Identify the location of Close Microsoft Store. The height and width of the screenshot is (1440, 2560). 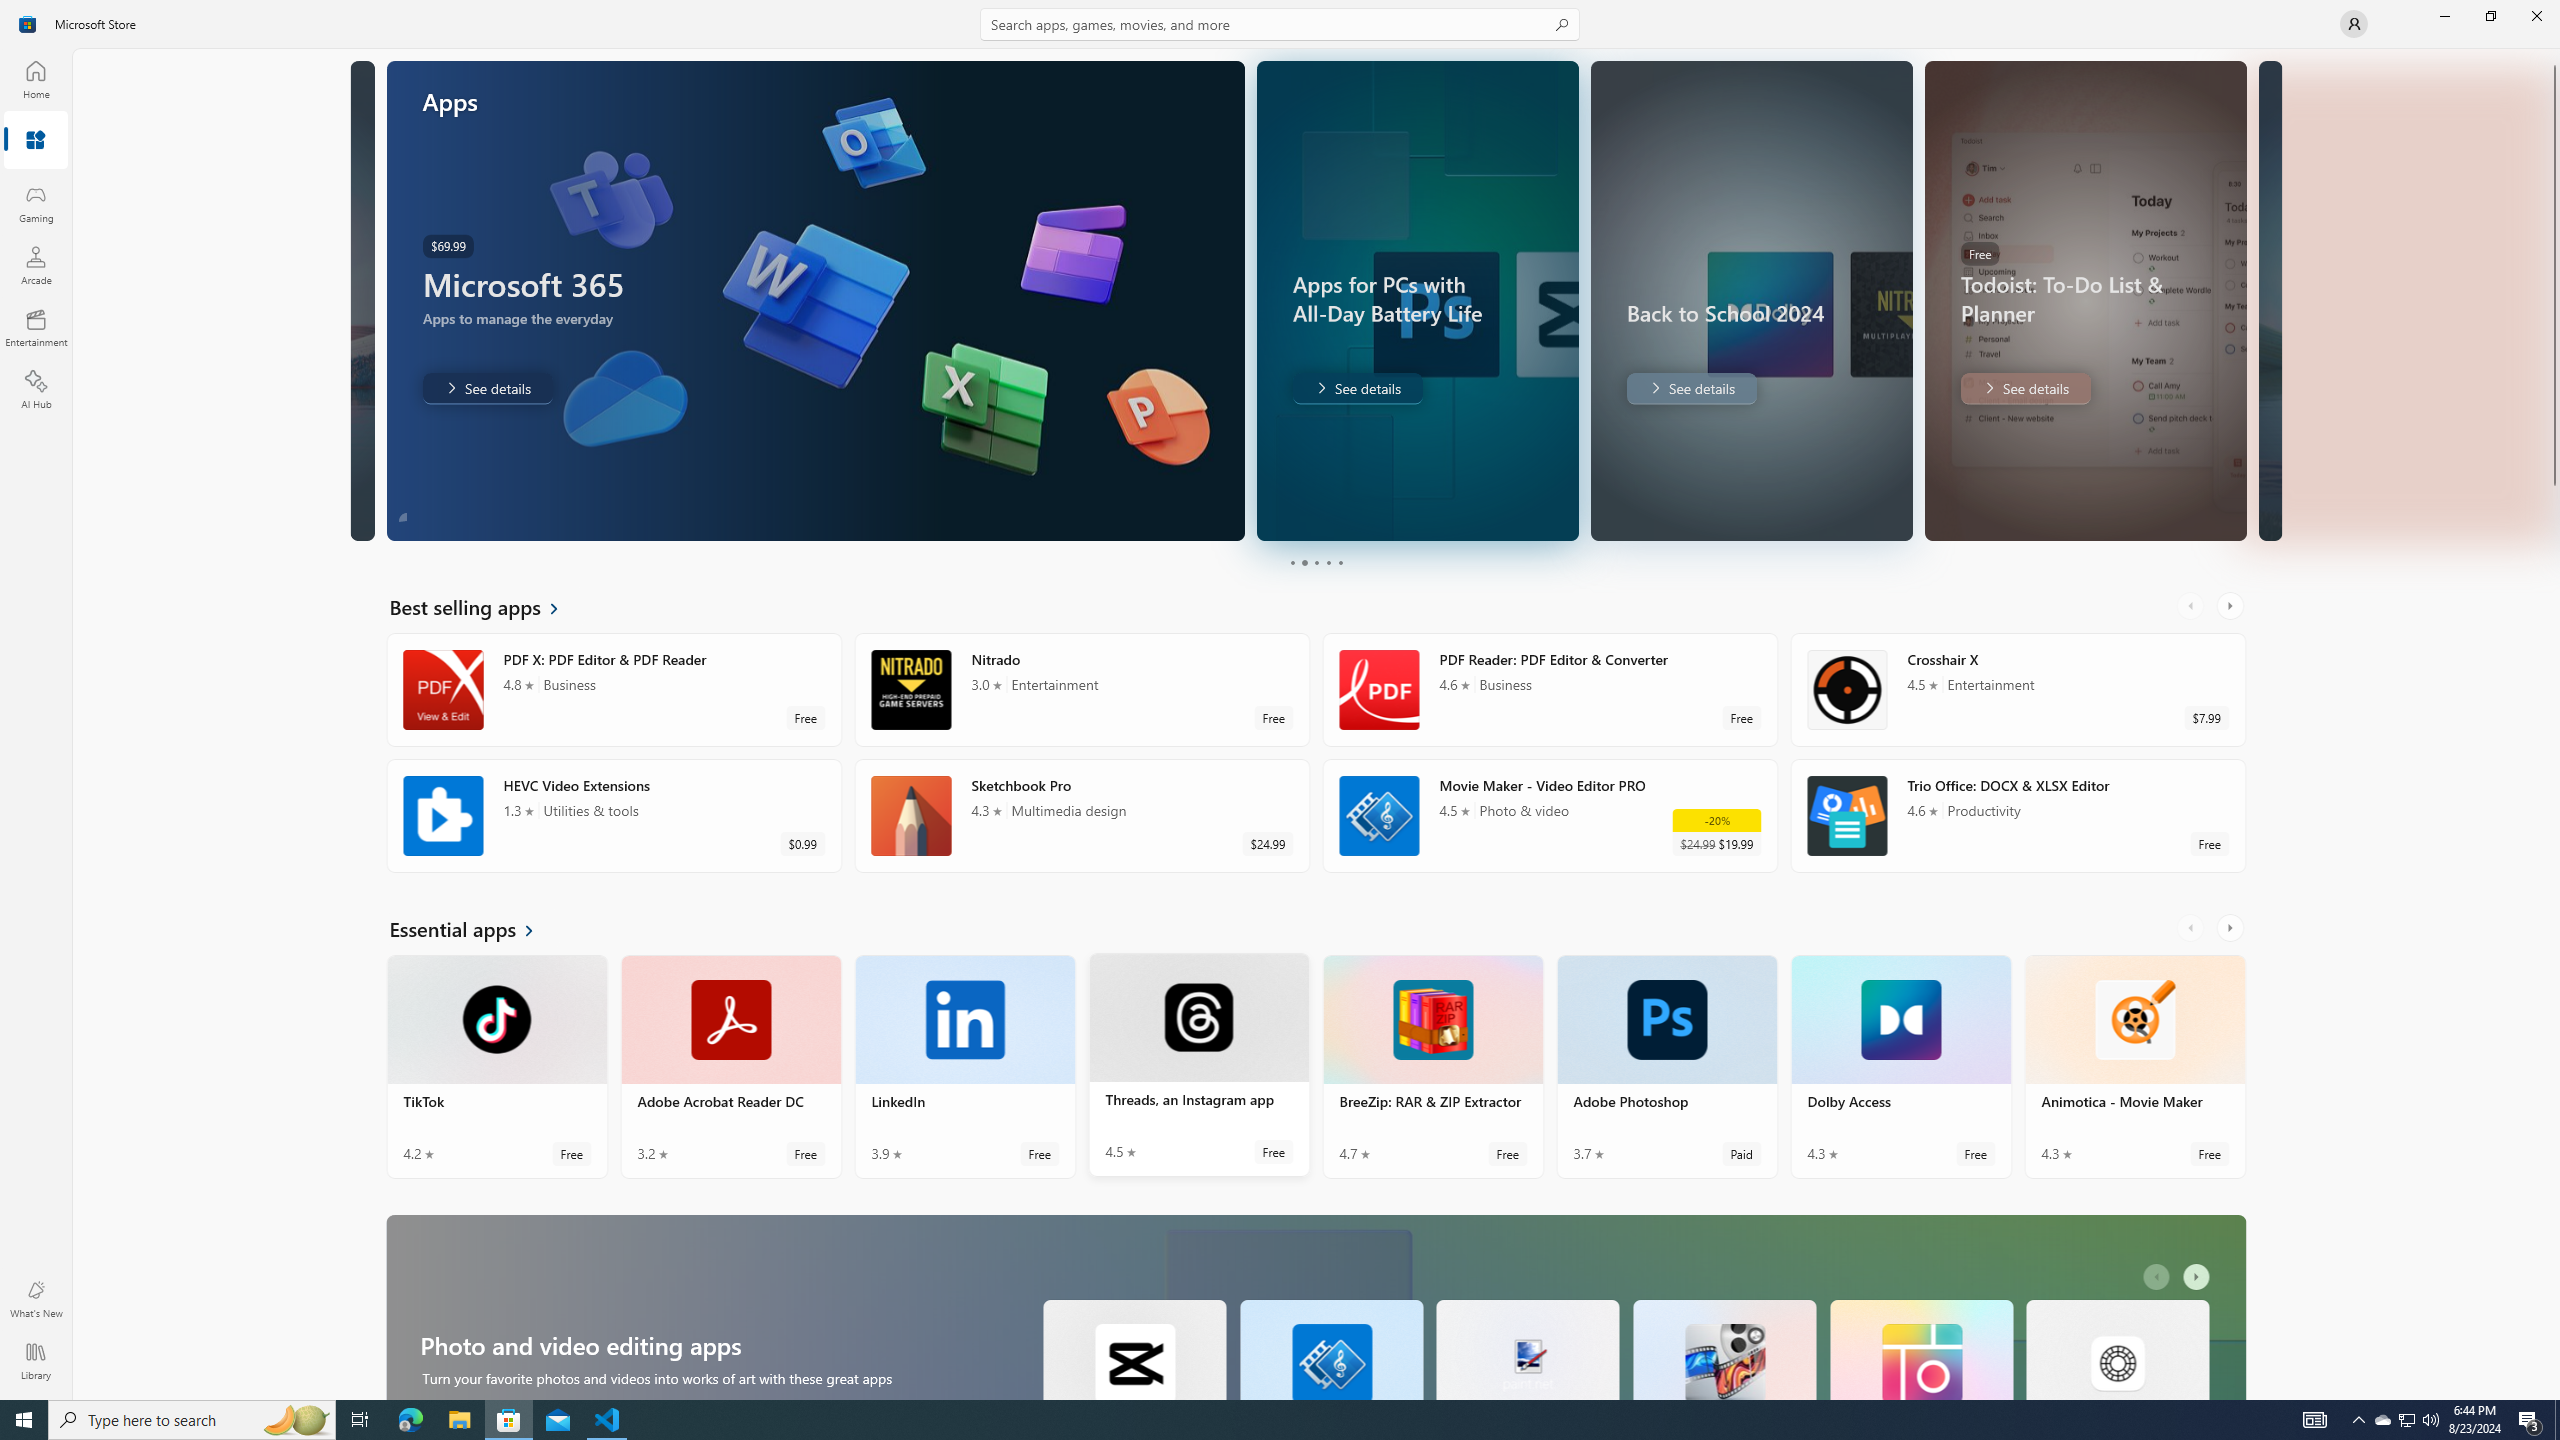
(2536, 16).